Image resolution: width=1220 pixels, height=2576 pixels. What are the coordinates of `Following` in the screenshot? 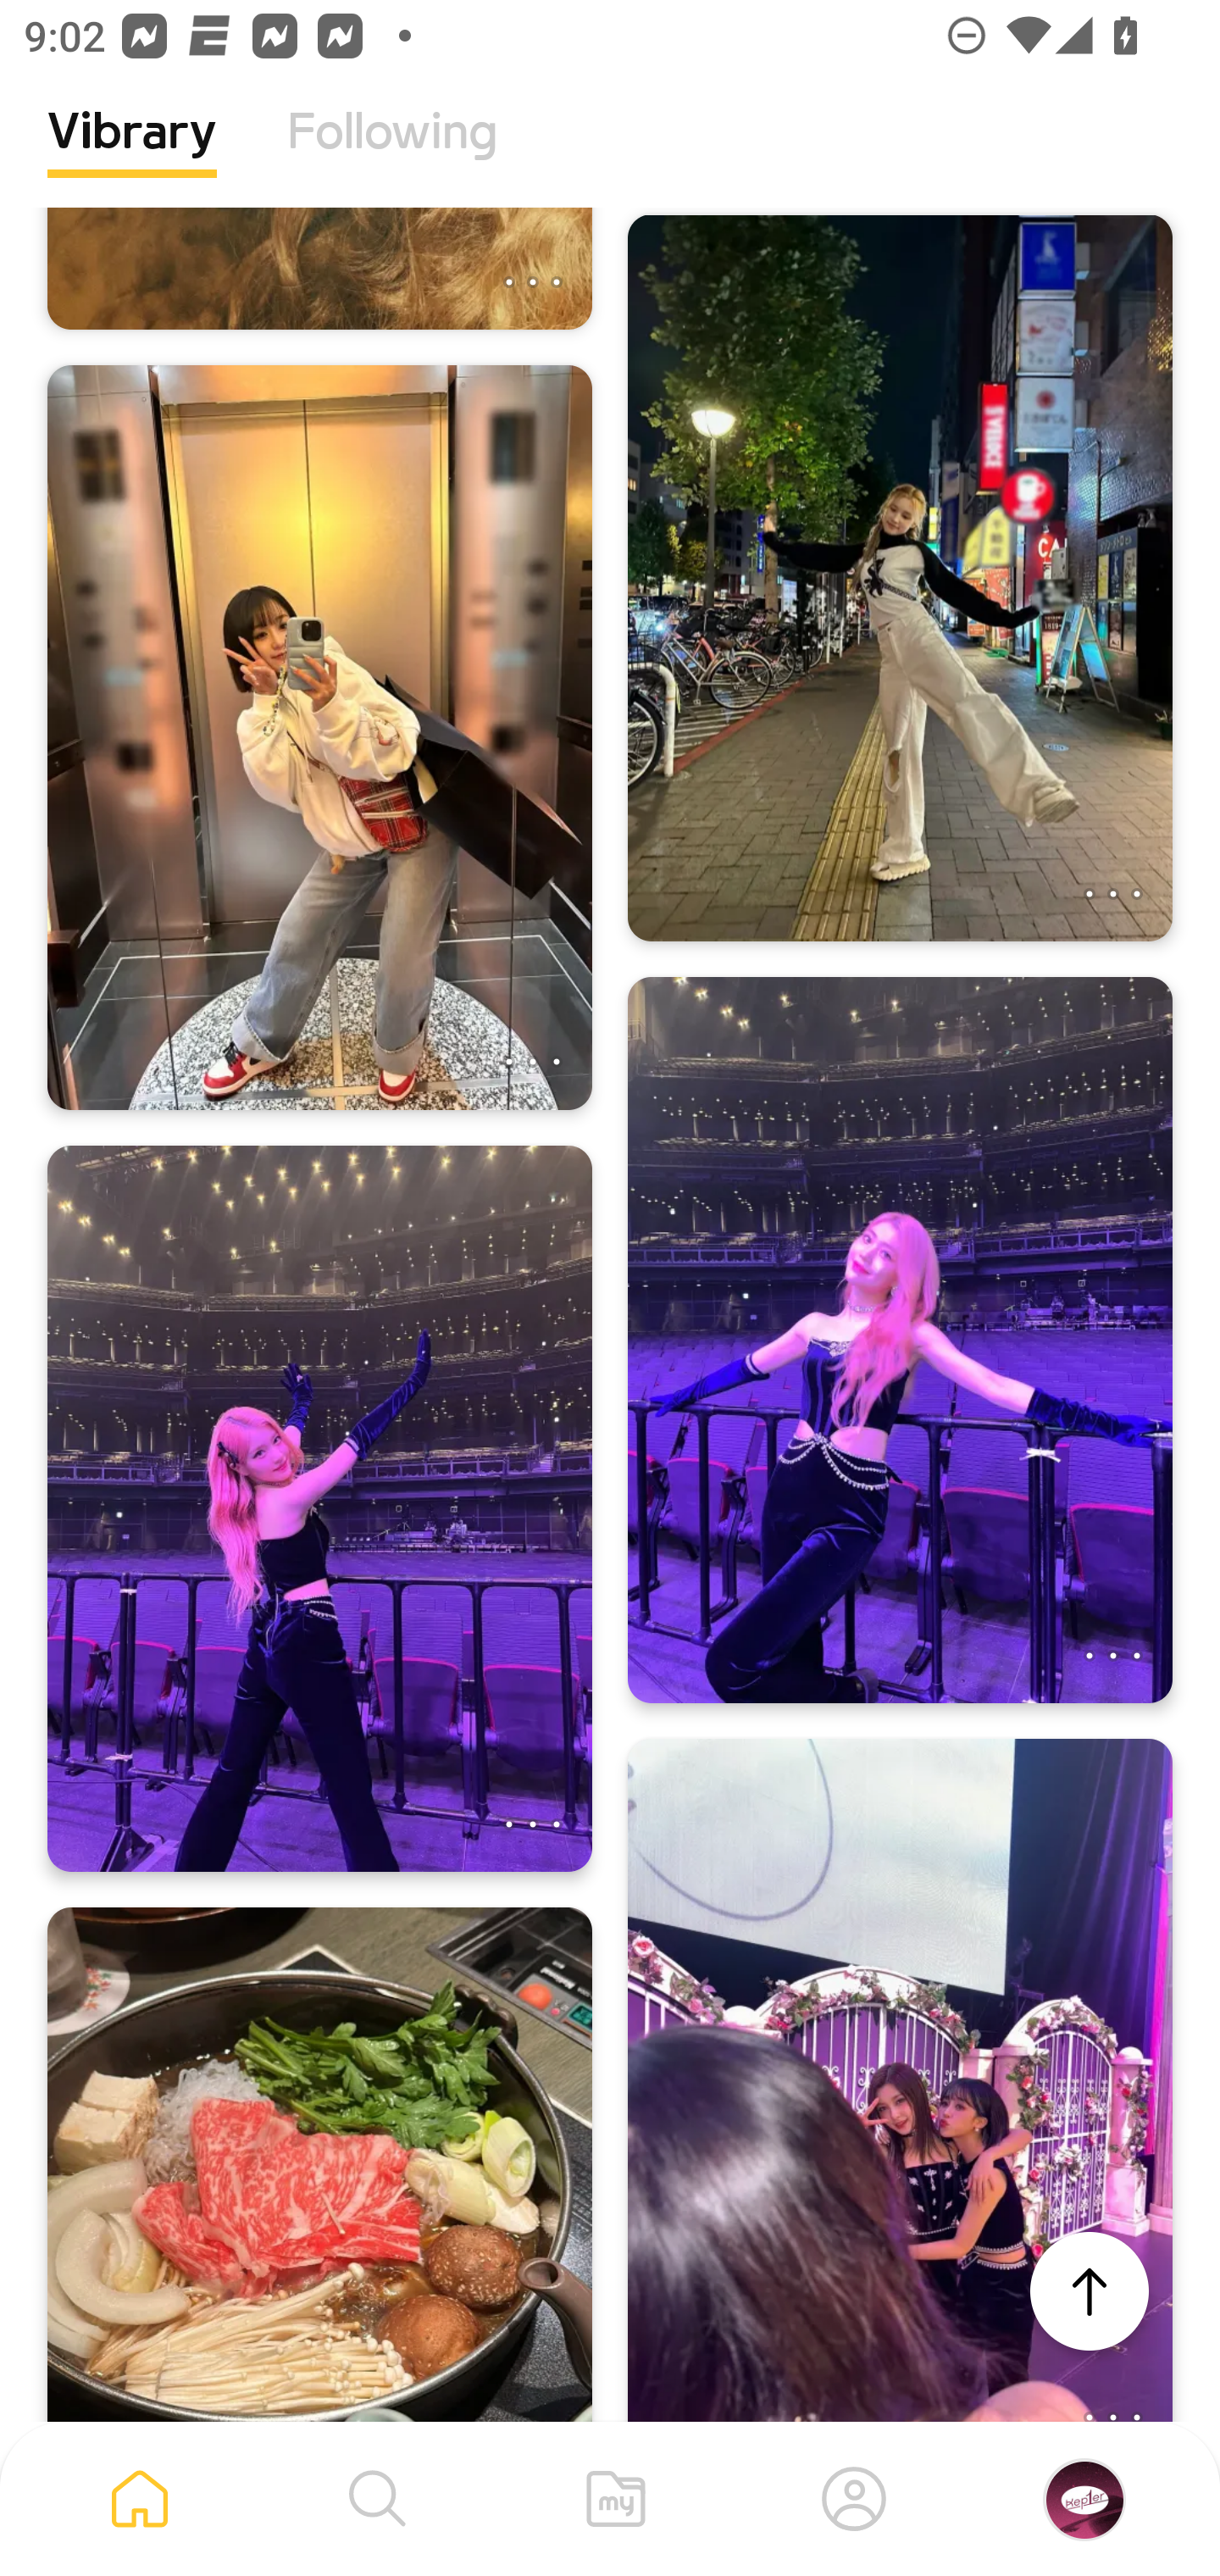 It's located at (392, 157).